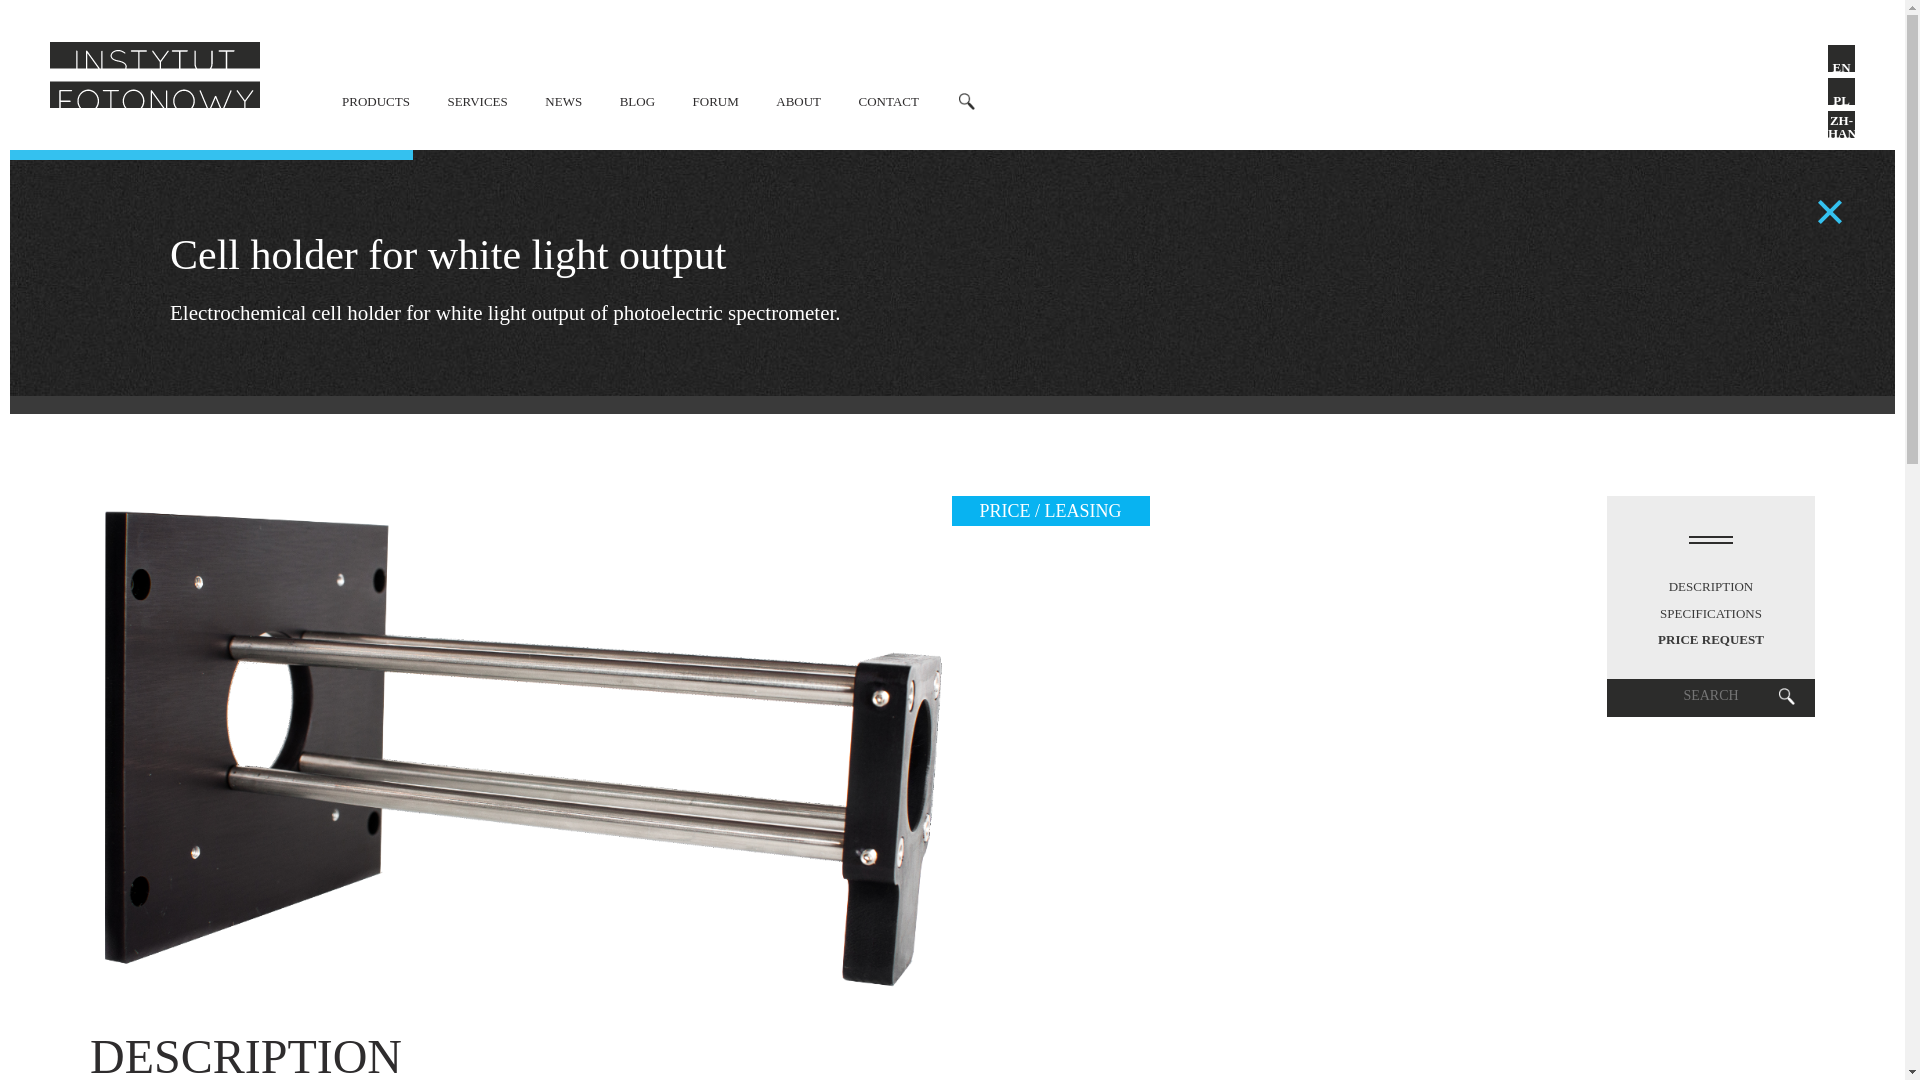  Describe the element at coordinates (798, 102) in the screenshot. I see `ABOUT` at that location.